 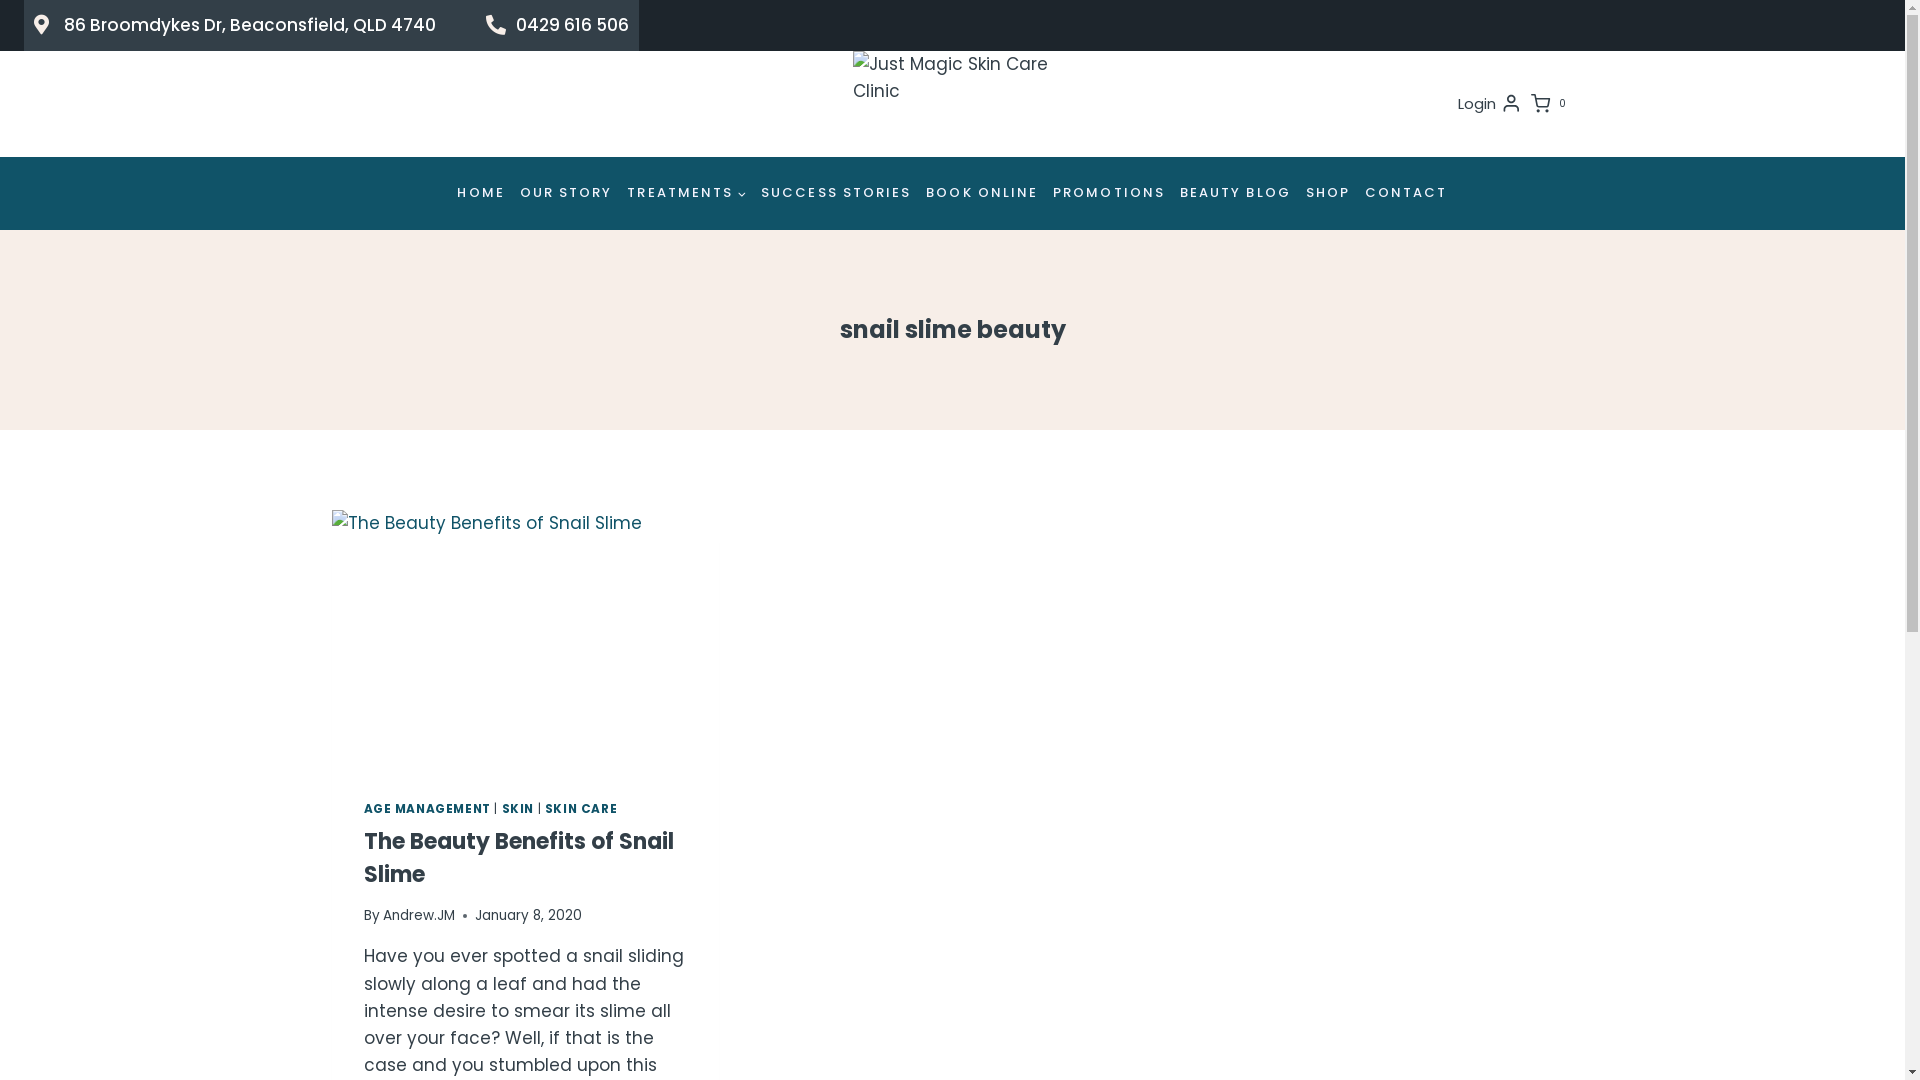 I want to click on BEAUTY BLOG, so click(x=1235, y=194).